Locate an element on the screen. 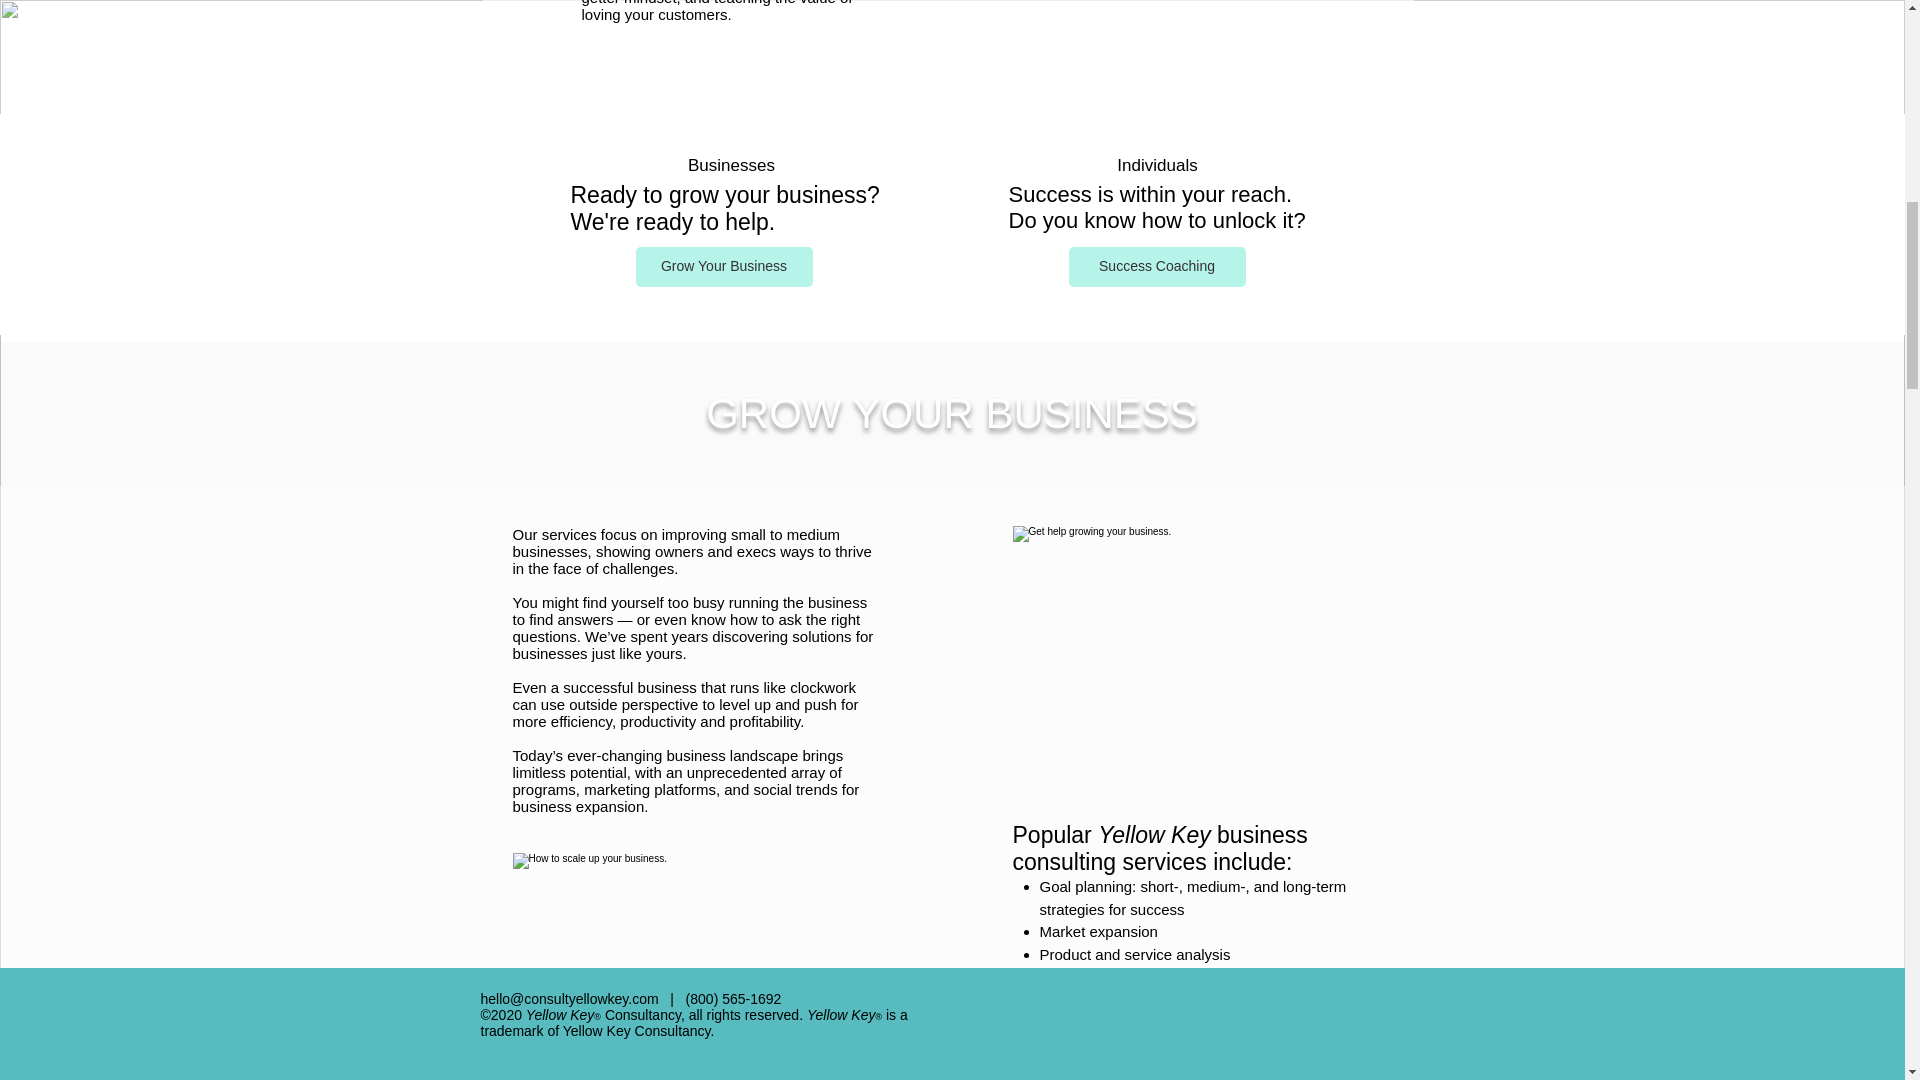 The image size is (1920, 1080). Success Coaching is located at coordinates (1156, 267).